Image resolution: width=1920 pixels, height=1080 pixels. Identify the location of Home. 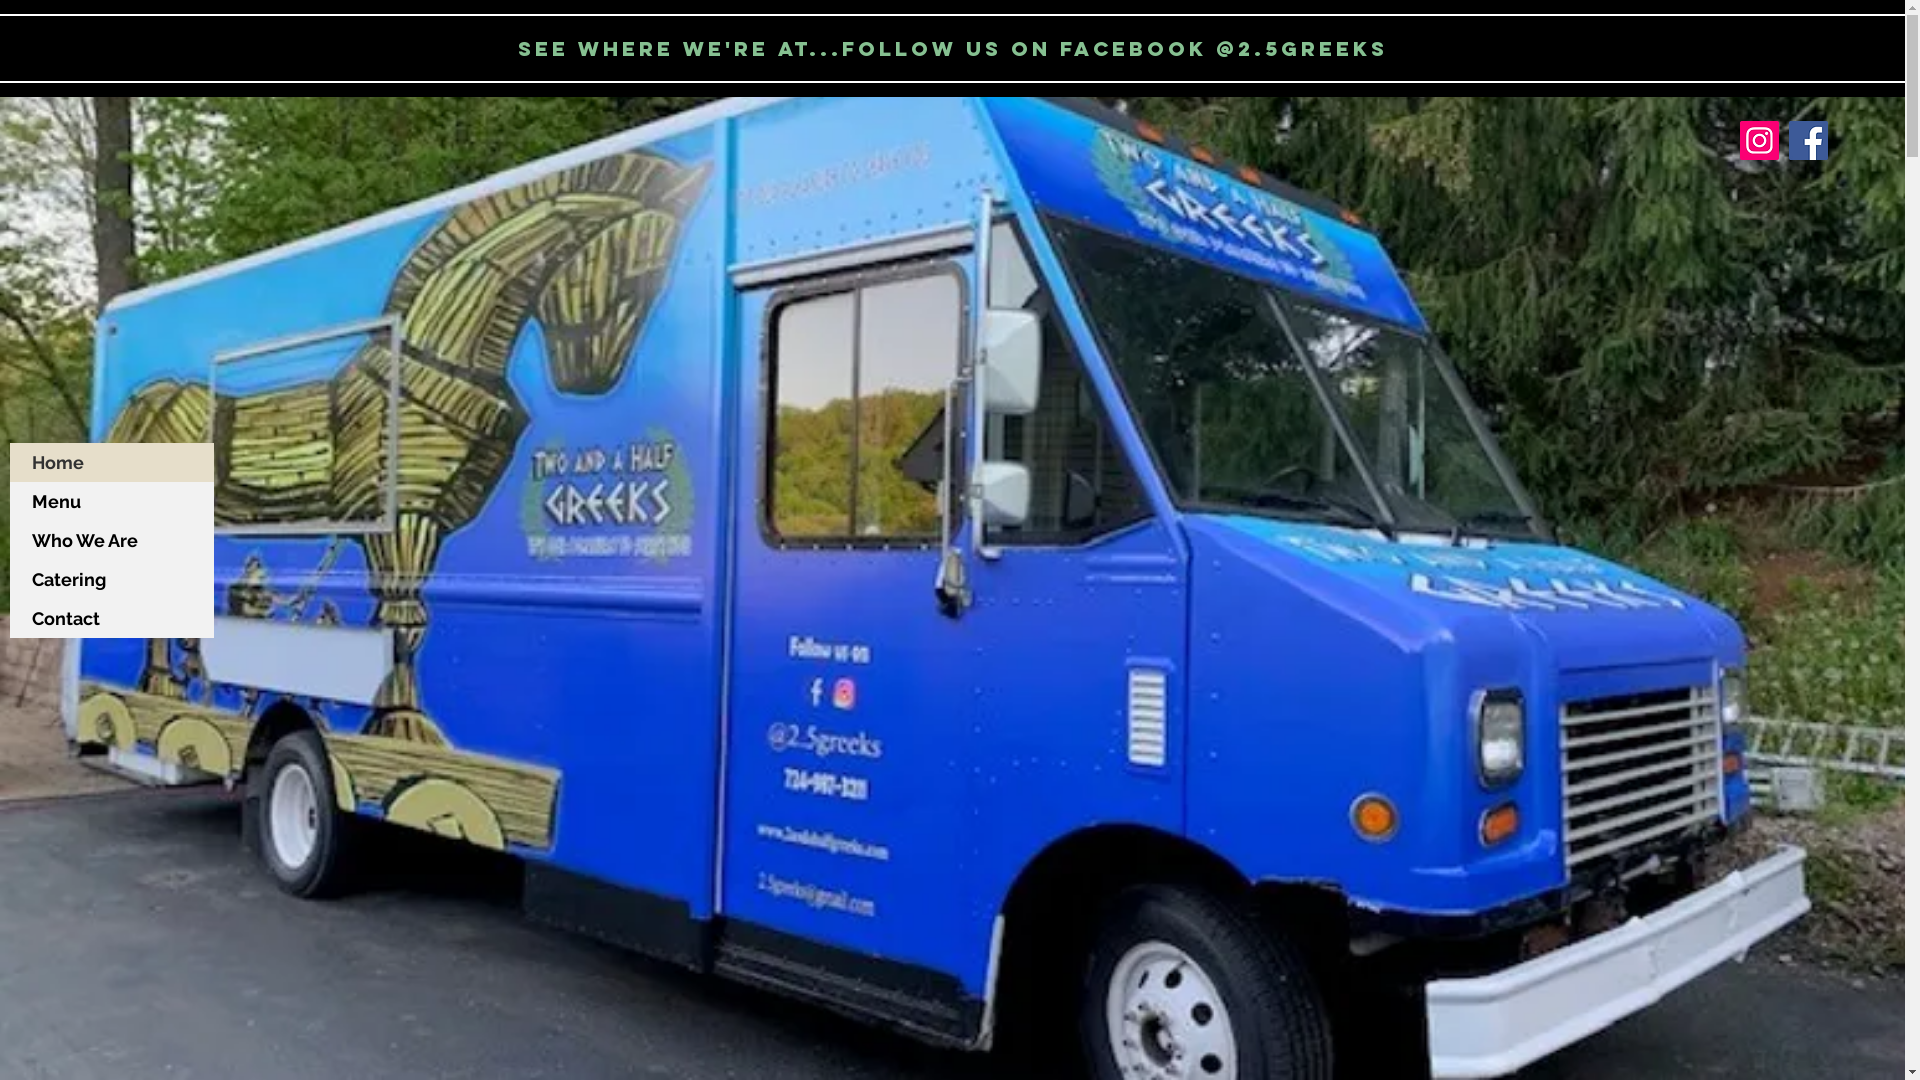
(112, 462).